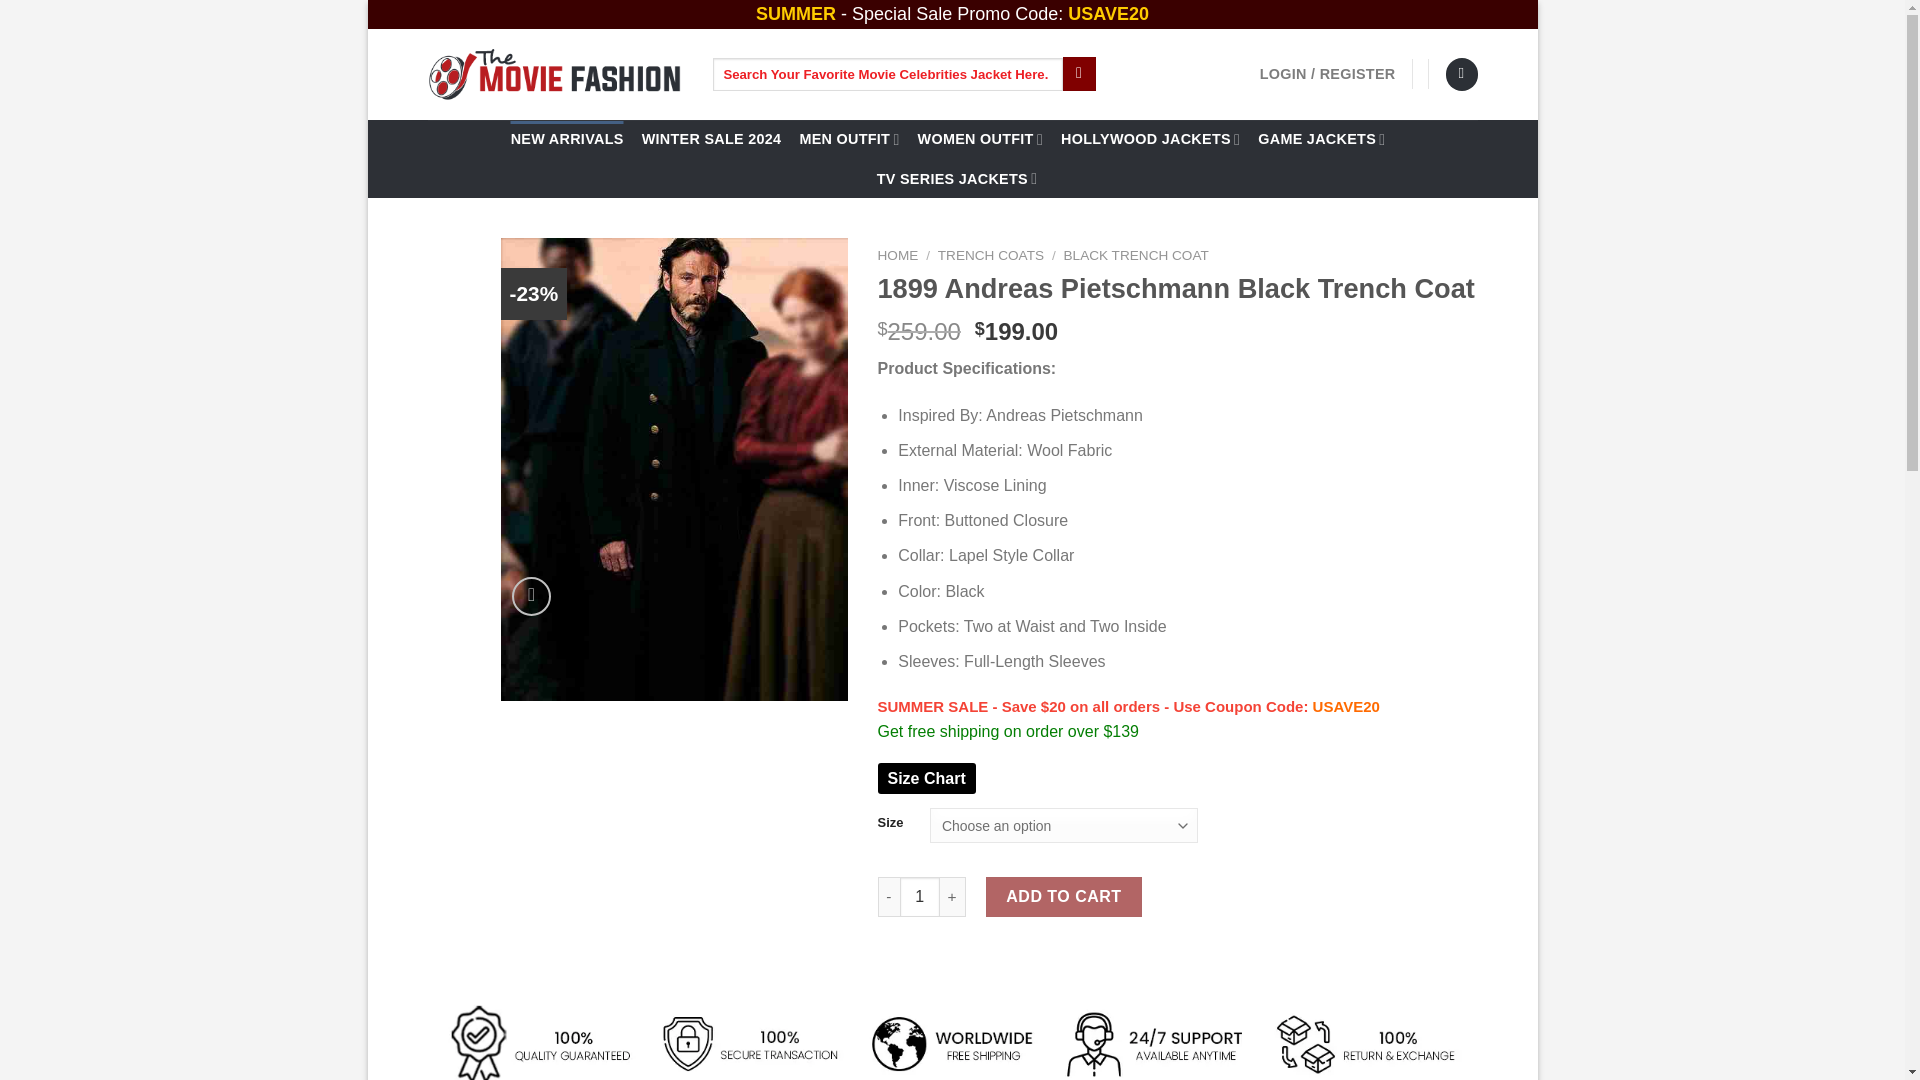 This screenshot has width=1920, height=1080. I want to click on WOMEN OUTFIT, so click(980, 138).